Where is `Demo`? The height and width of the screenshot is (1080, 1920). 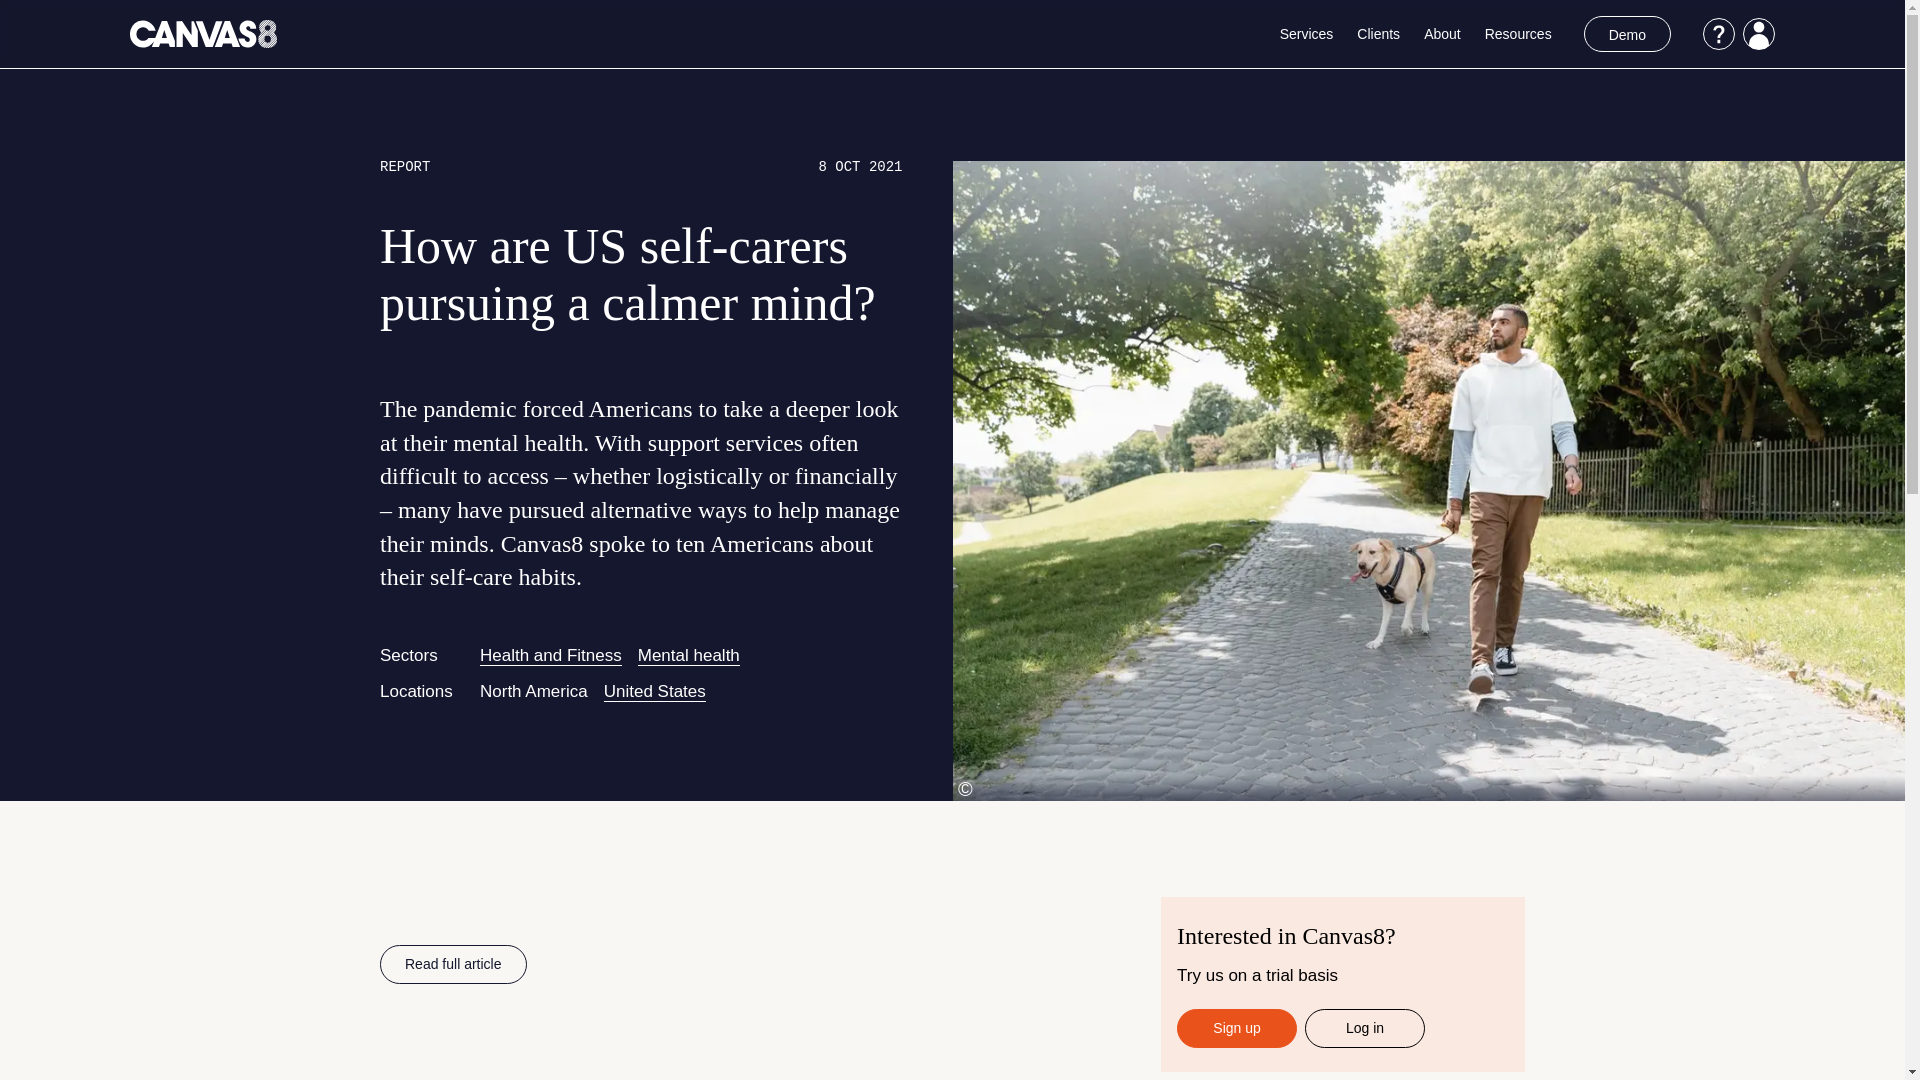 Demo is located at coordinates (1627, 34).